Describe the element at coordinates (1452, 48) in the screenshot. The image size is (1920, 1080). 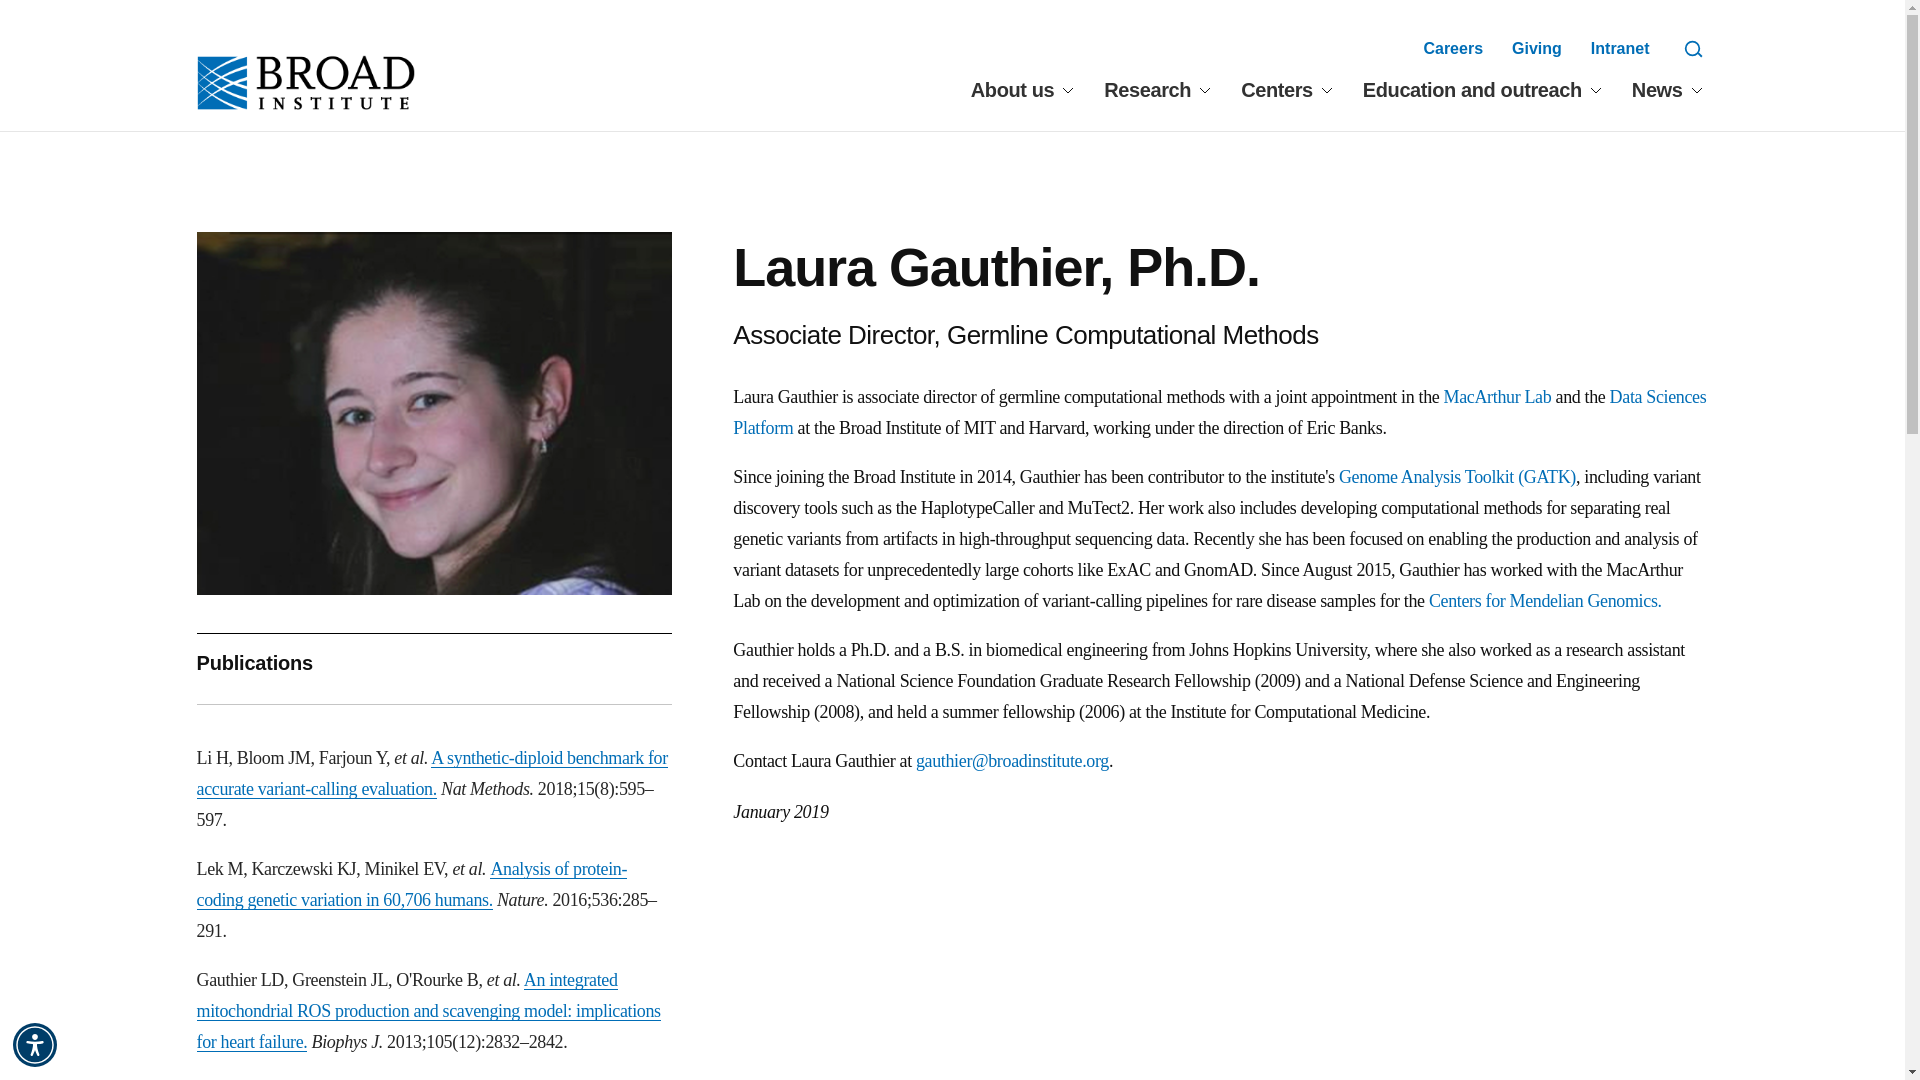
I see `Careers` at that location.